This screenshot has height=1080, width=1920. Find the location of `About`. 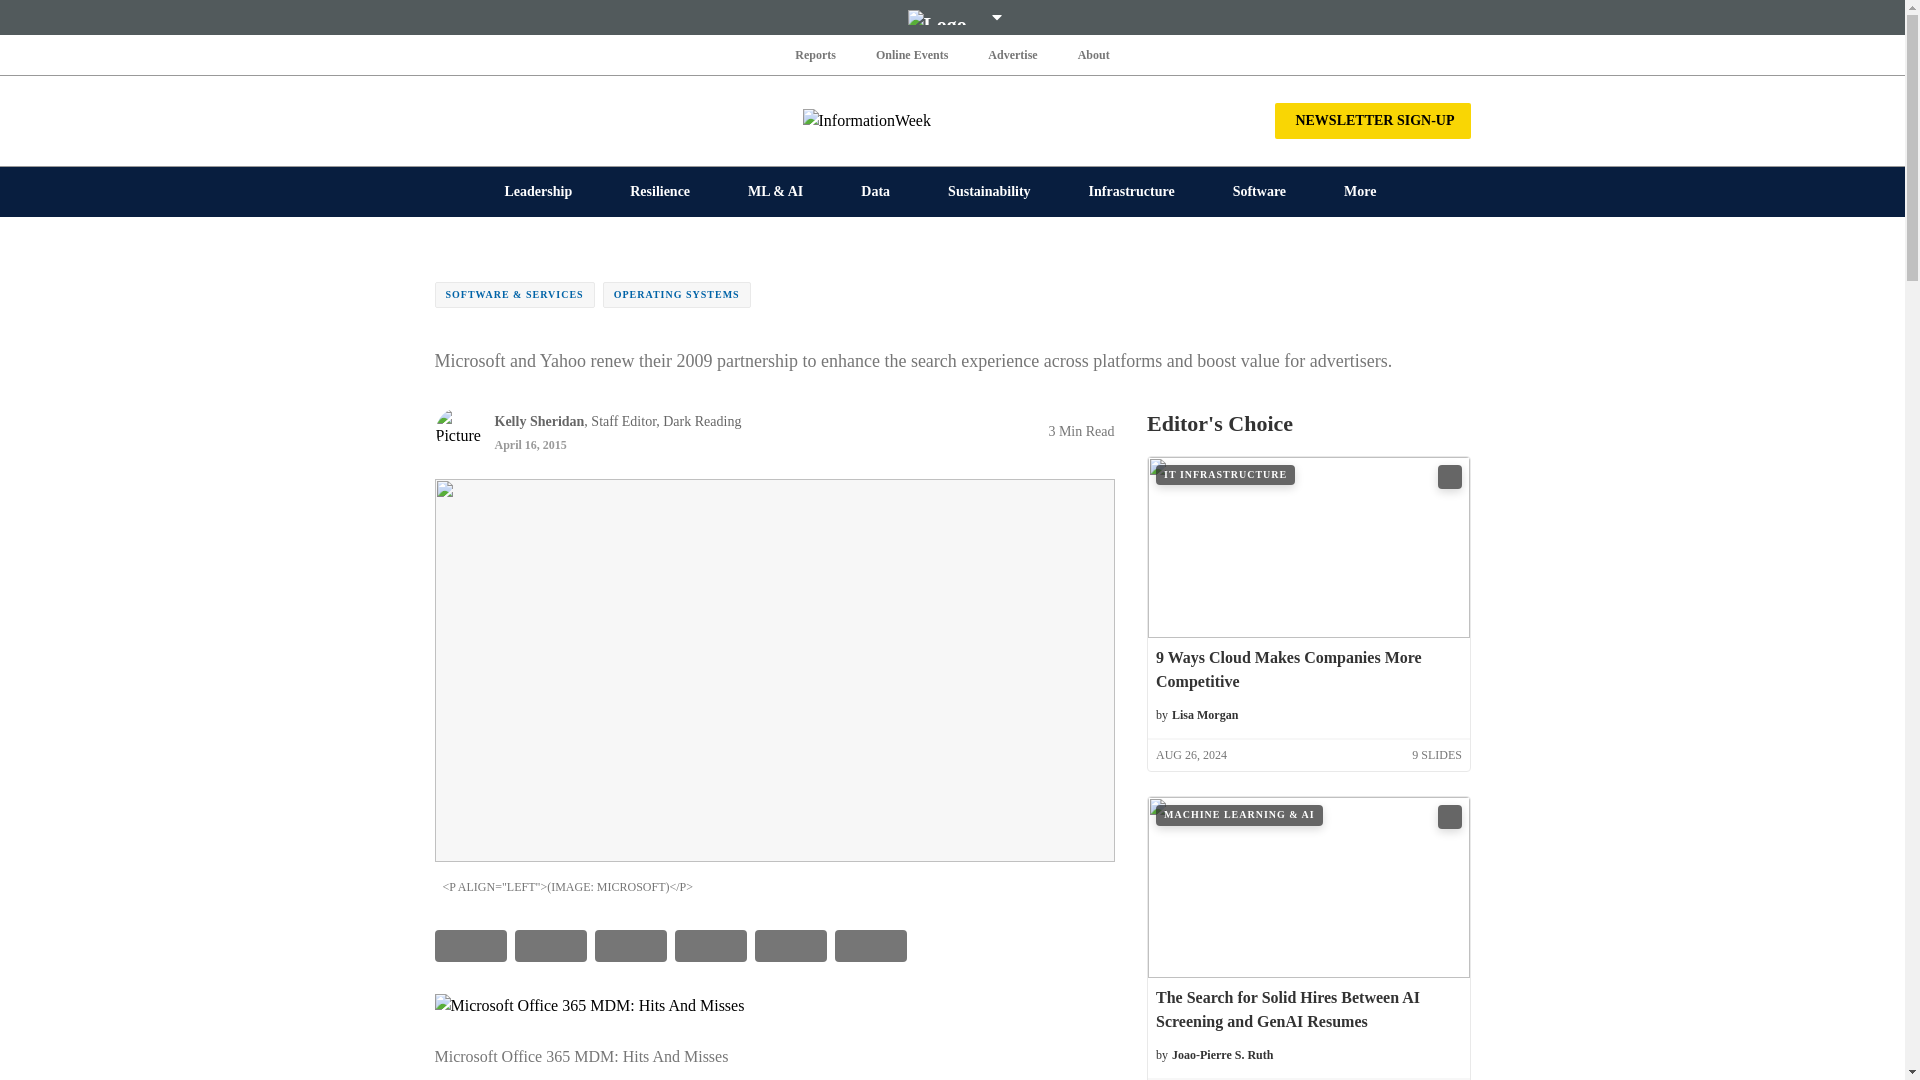

About is located at coordinates (1093, 54).